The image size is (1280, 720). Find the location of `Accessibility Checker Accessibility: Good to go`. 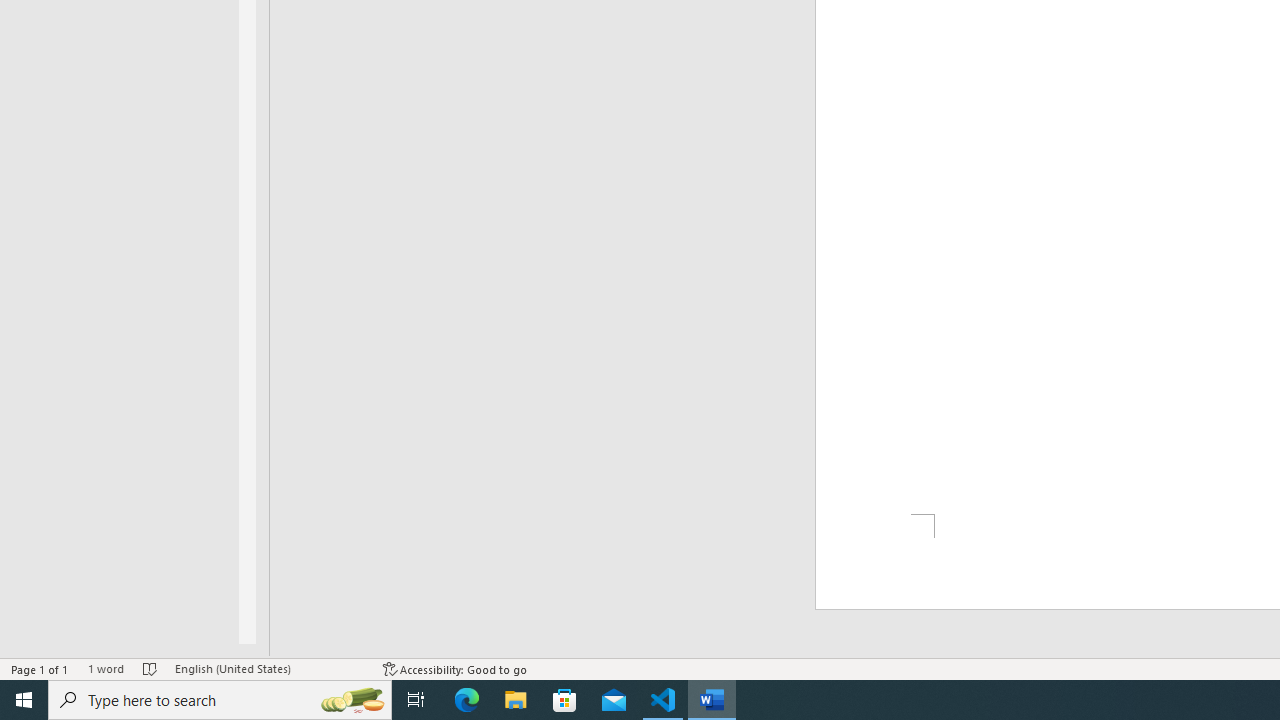

Accessibility Checker Accessibility: Good to go is located at coordinates (456, 668).